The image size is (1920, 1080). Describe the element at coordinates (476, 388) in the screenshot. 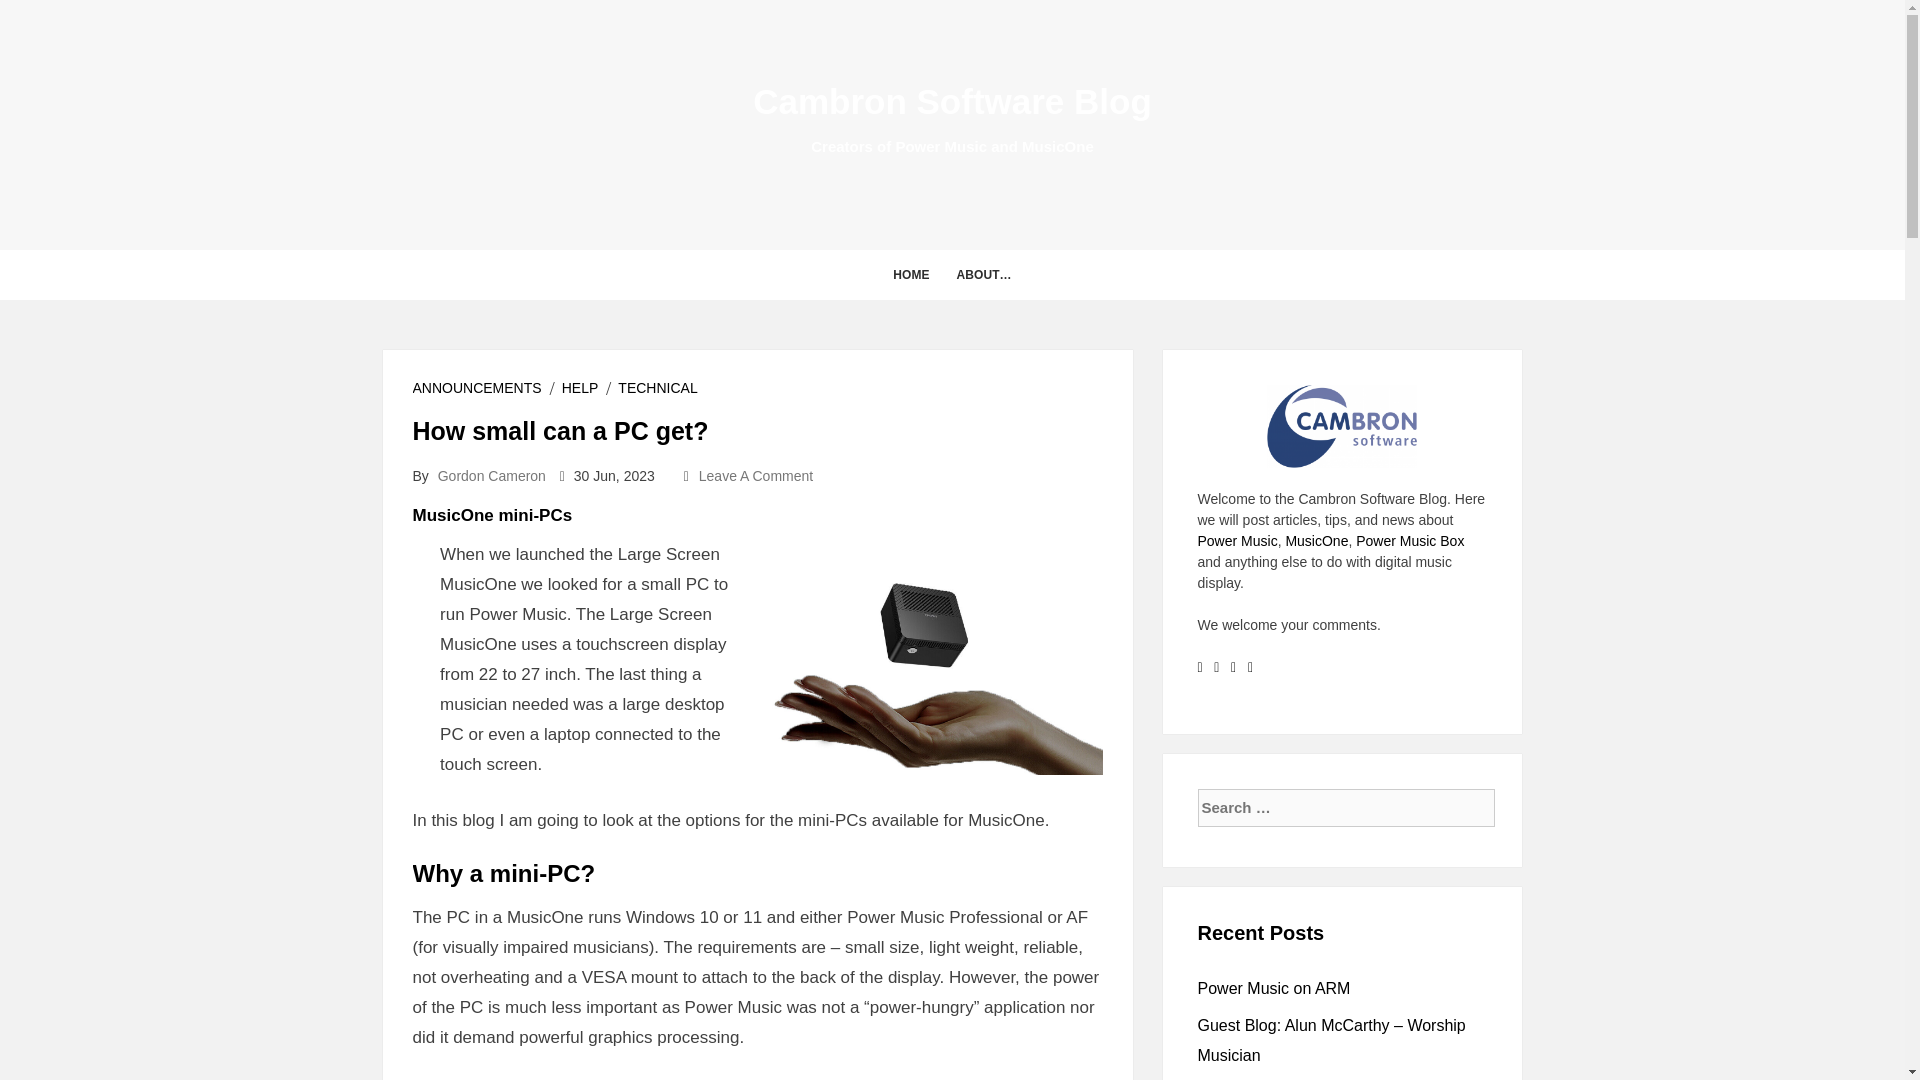

I see `ANNOUNCEMENTS` at that location.